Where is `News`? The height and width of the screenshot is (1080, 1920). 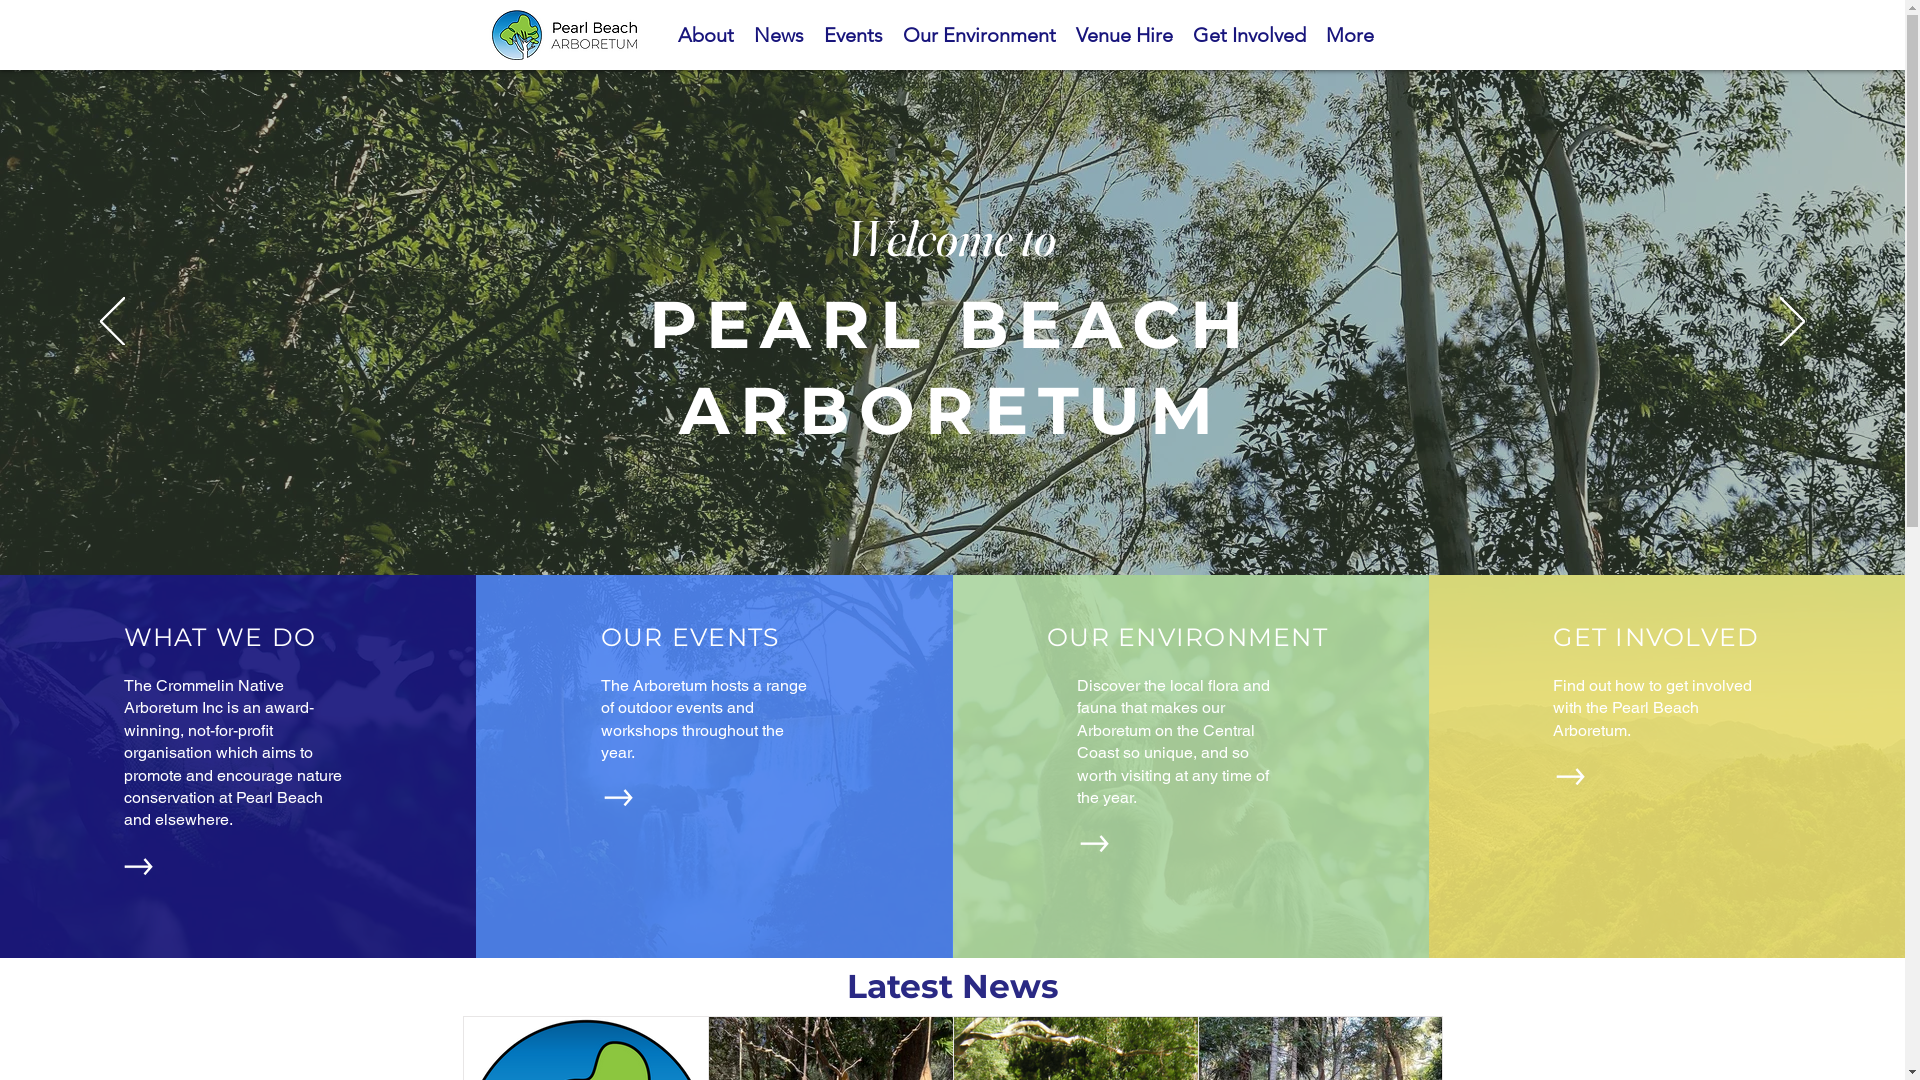 News is located at coordinates (779, 35).